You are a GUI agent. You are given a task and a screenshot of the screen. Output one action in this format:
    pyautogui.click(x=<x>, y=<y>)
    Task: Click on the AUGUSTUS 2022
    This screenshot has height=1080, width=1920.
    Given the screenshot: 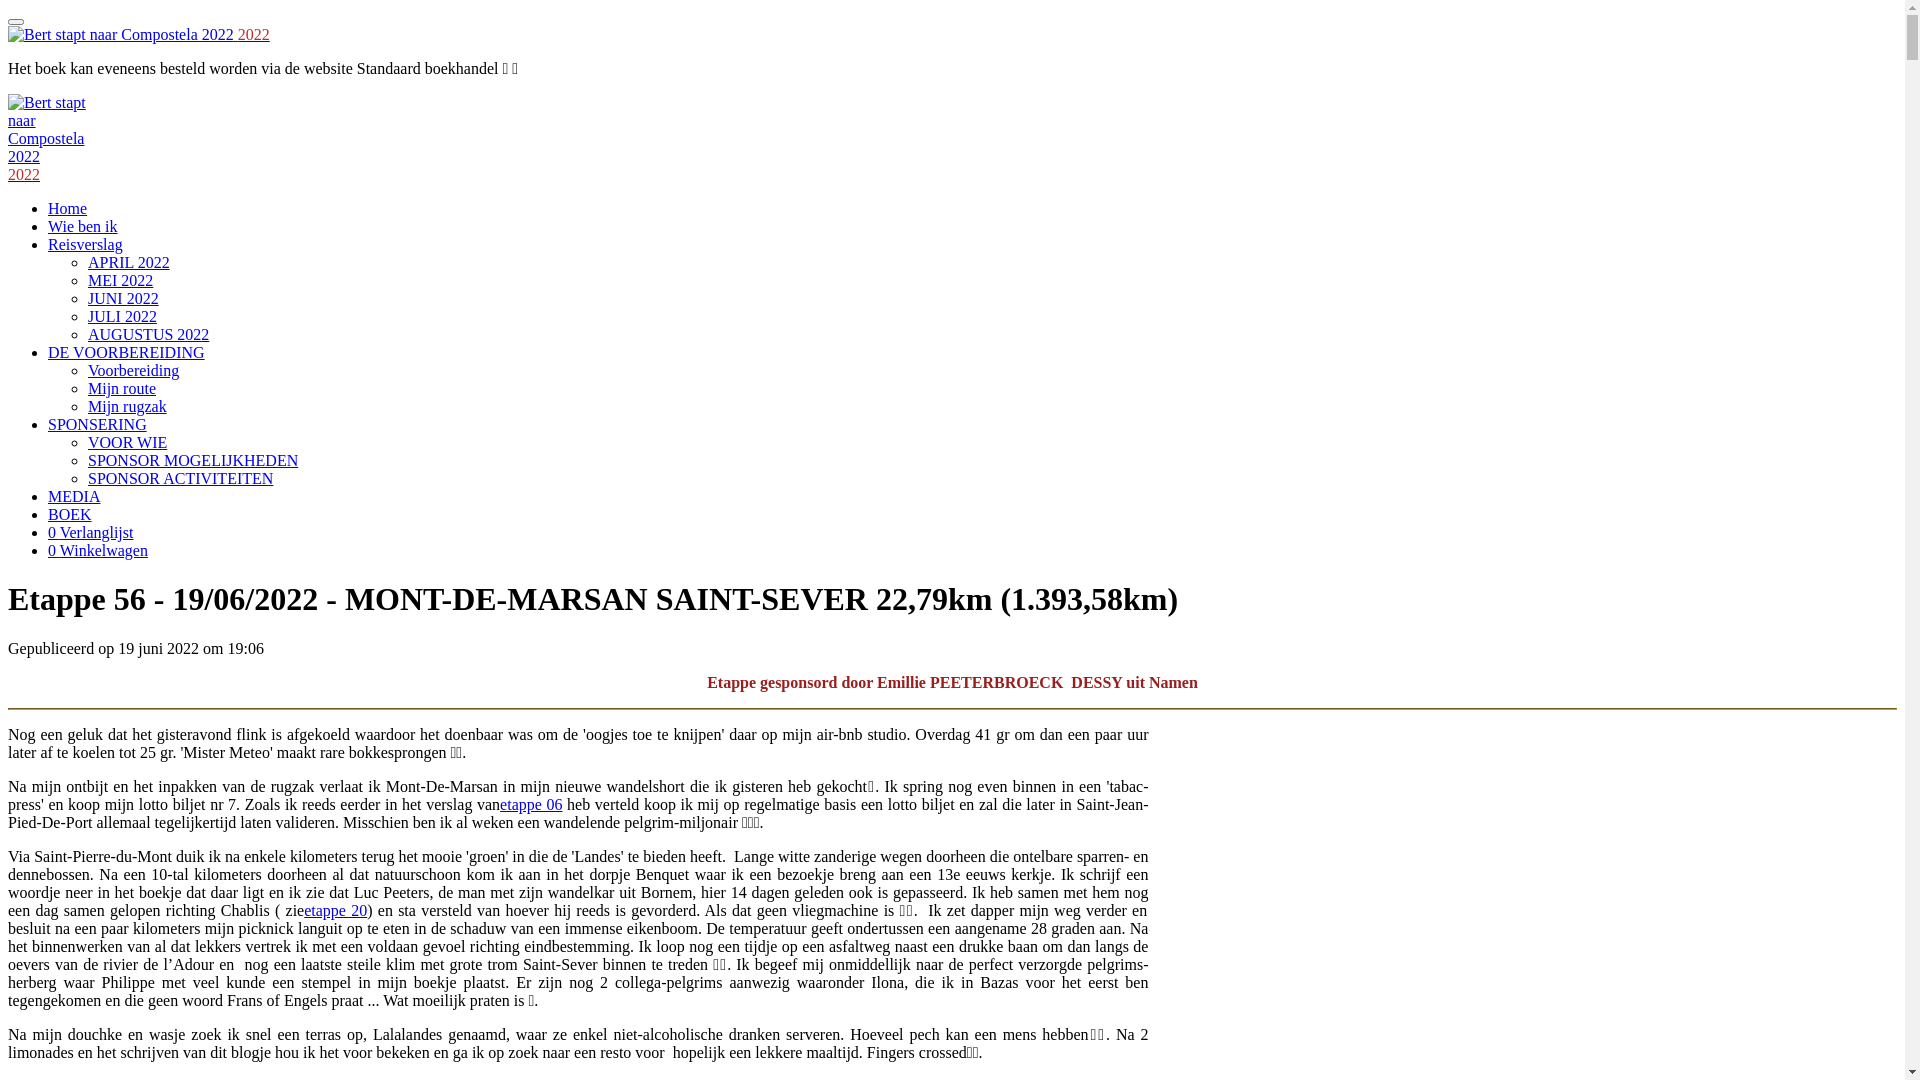 What is the action you would take?
    pyautogui.click(x=148, y=334)
    